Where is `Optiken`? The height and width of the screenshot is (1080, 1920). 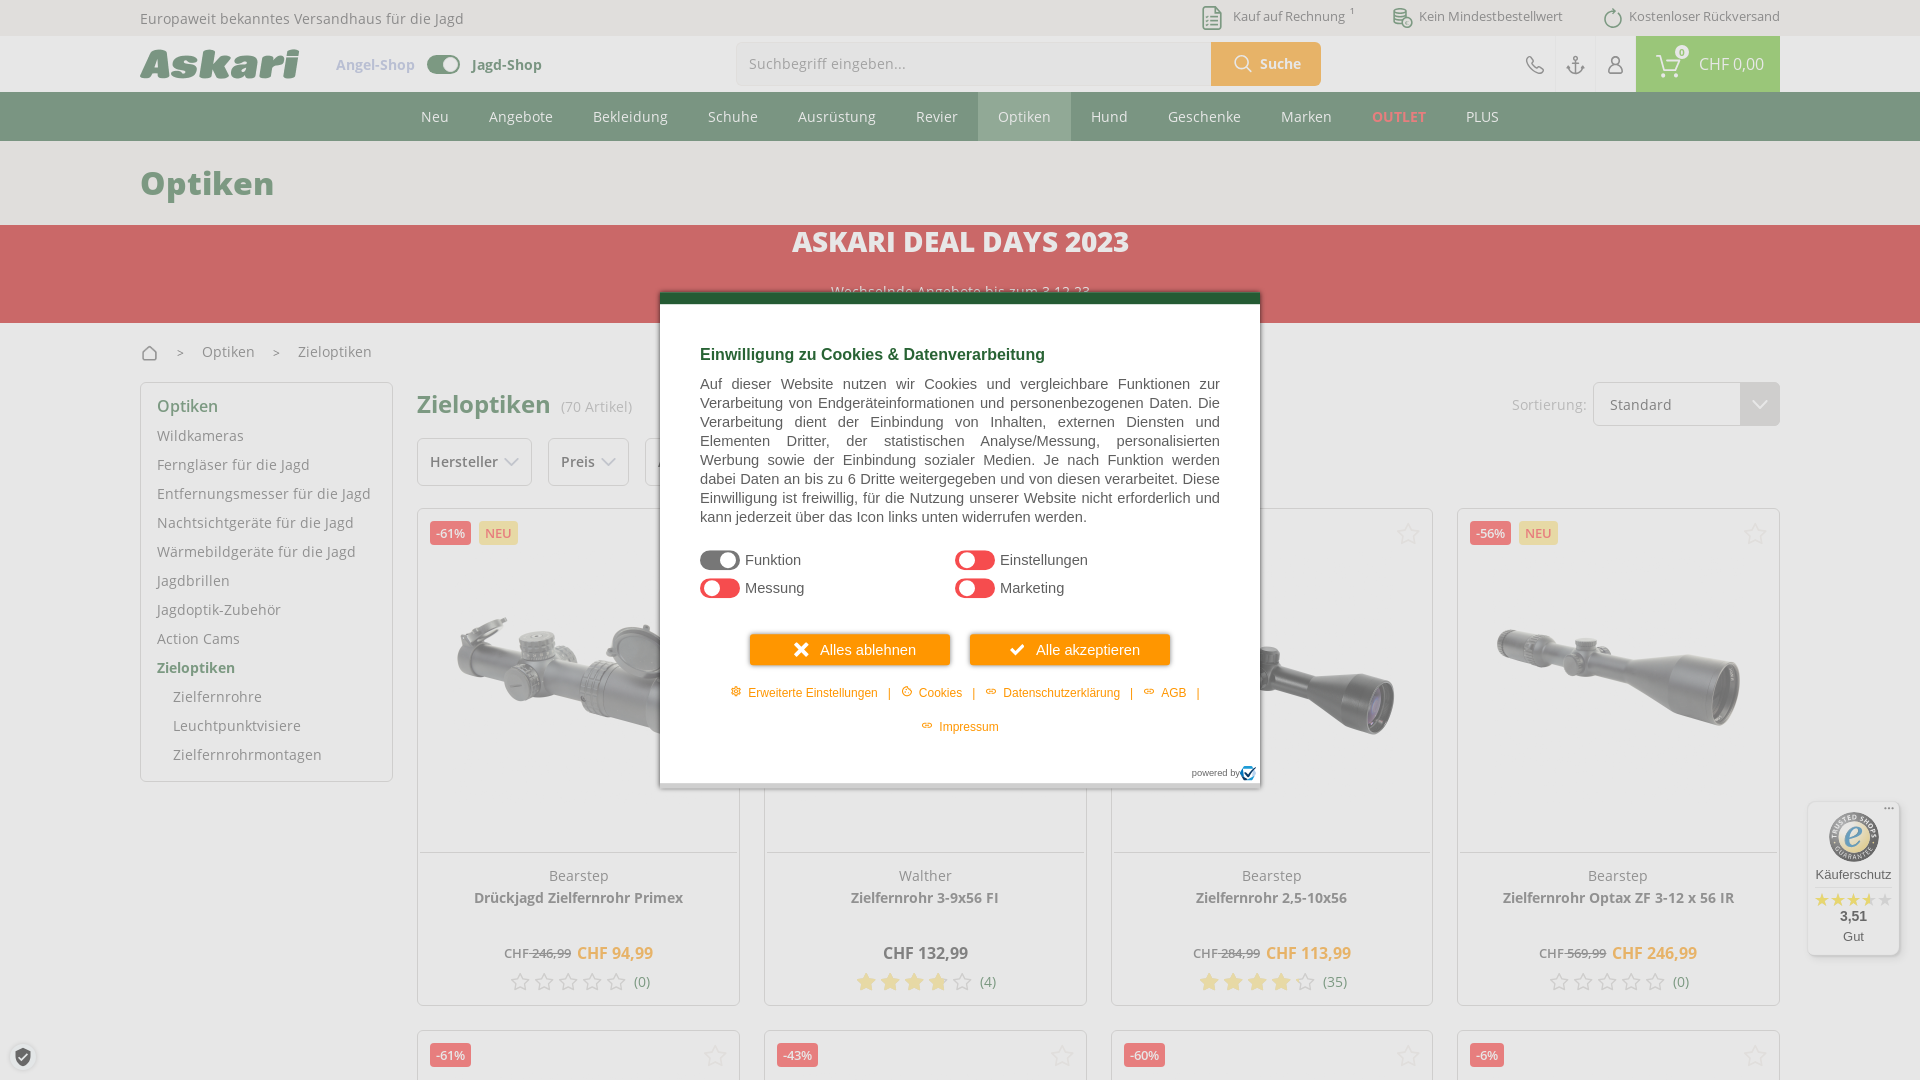
Optiken is located at coordinates (228, 352).